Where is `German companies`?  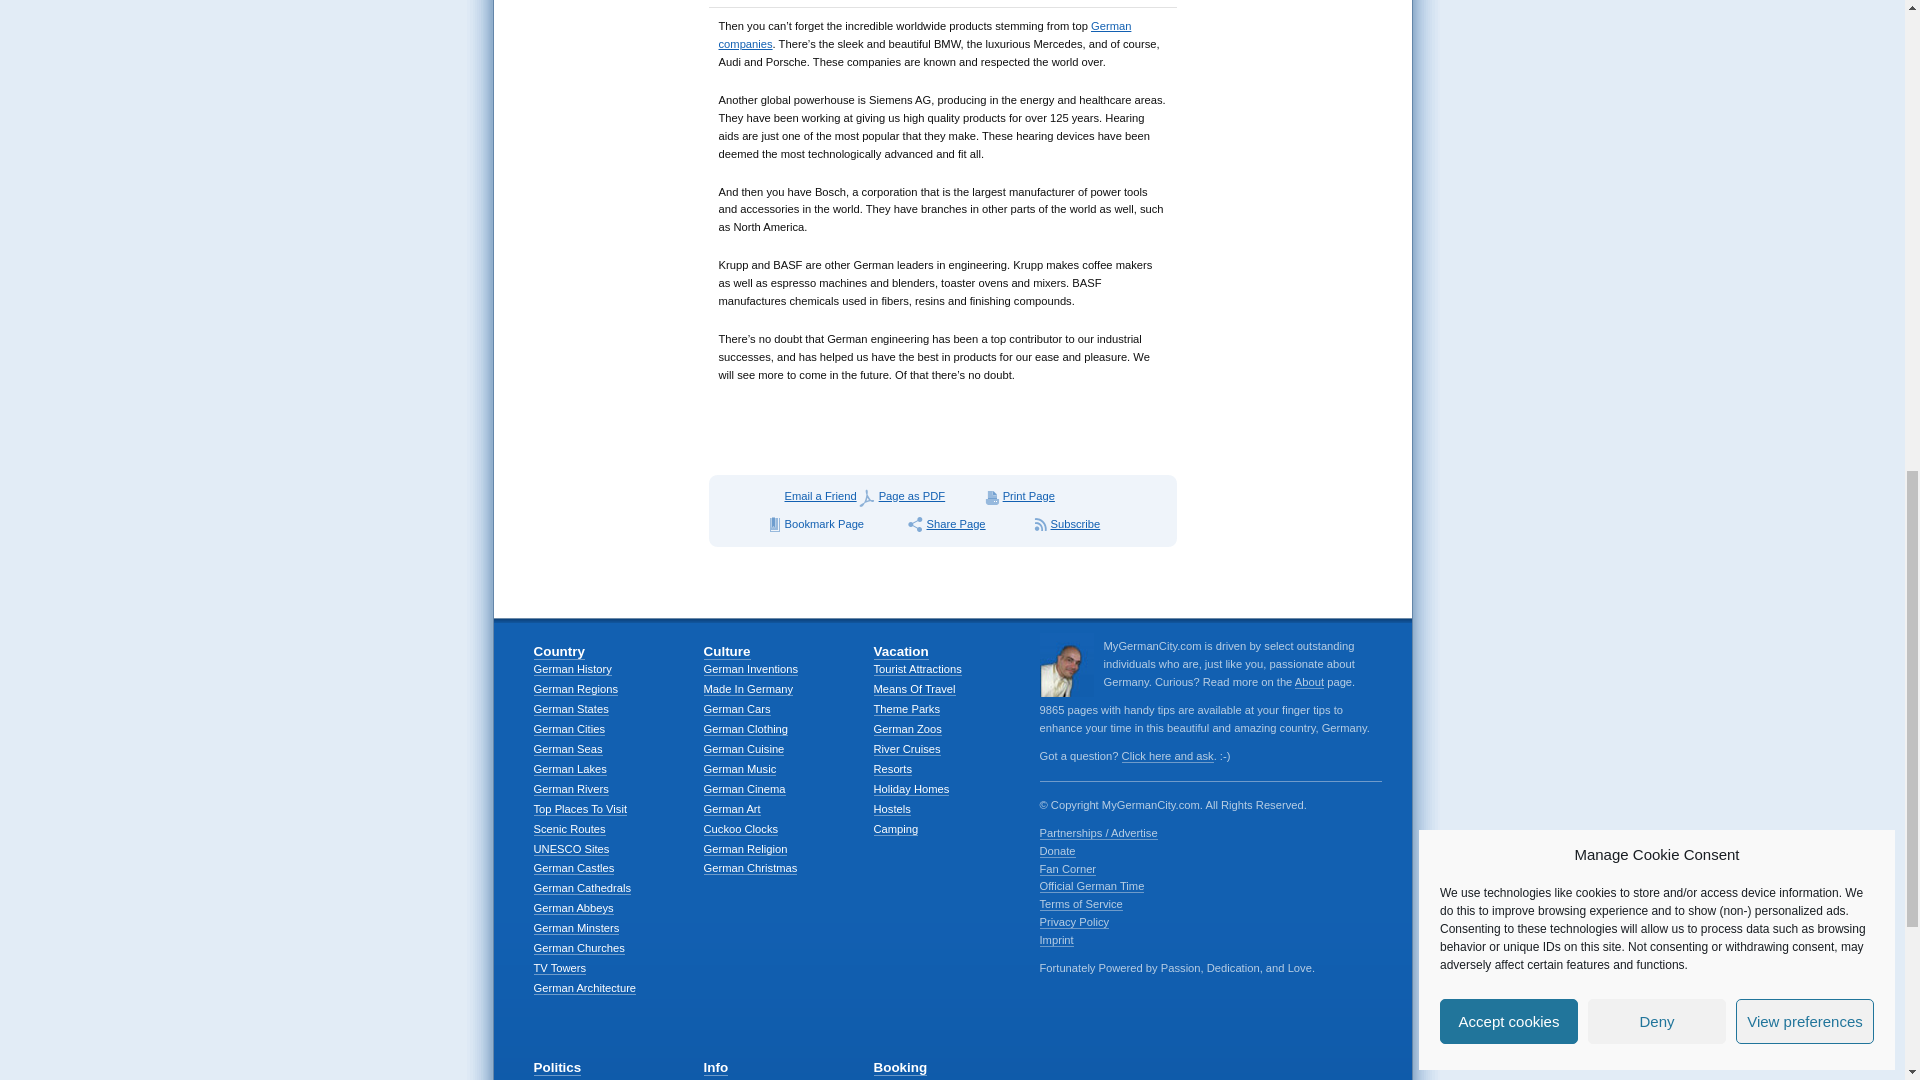
German companies is located at coordinates (924, 34).